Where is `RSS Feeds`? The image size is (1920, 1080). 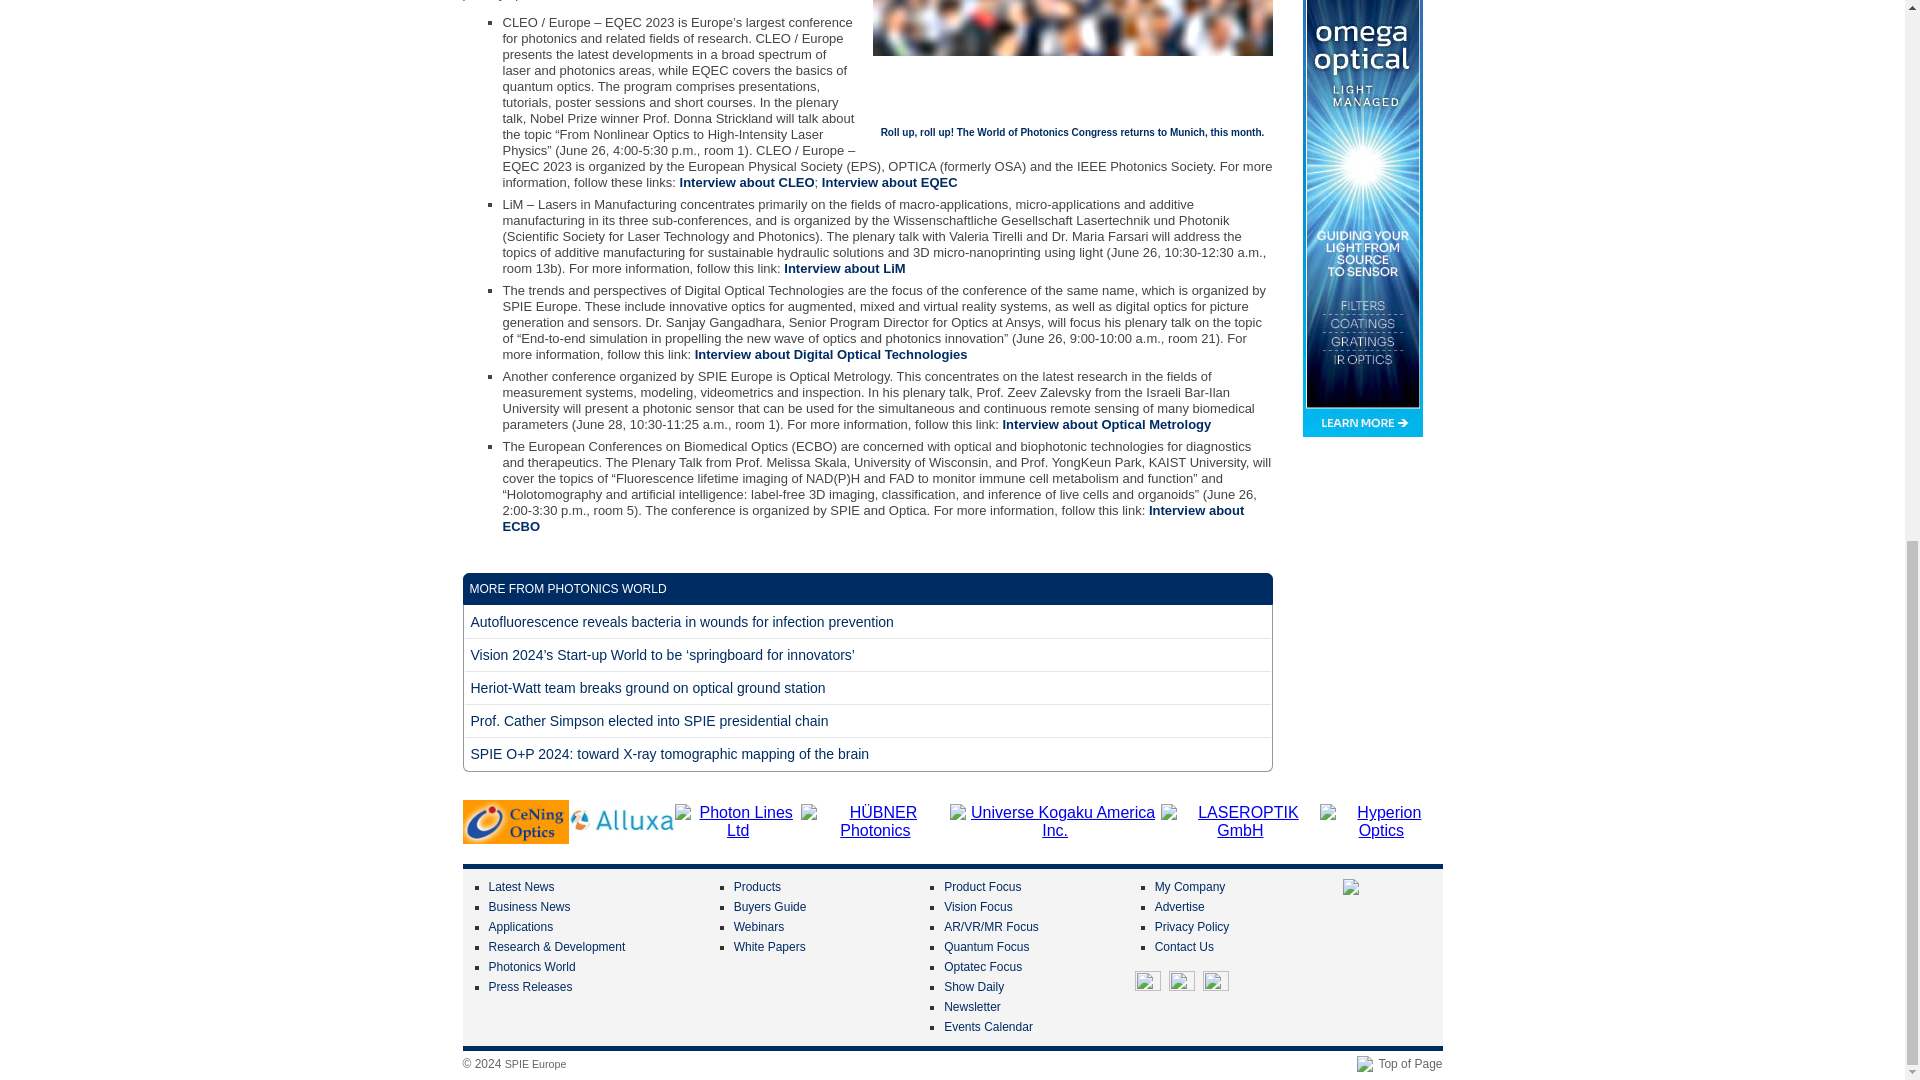 RSS Feeds is located at coordinates (1216, 983).